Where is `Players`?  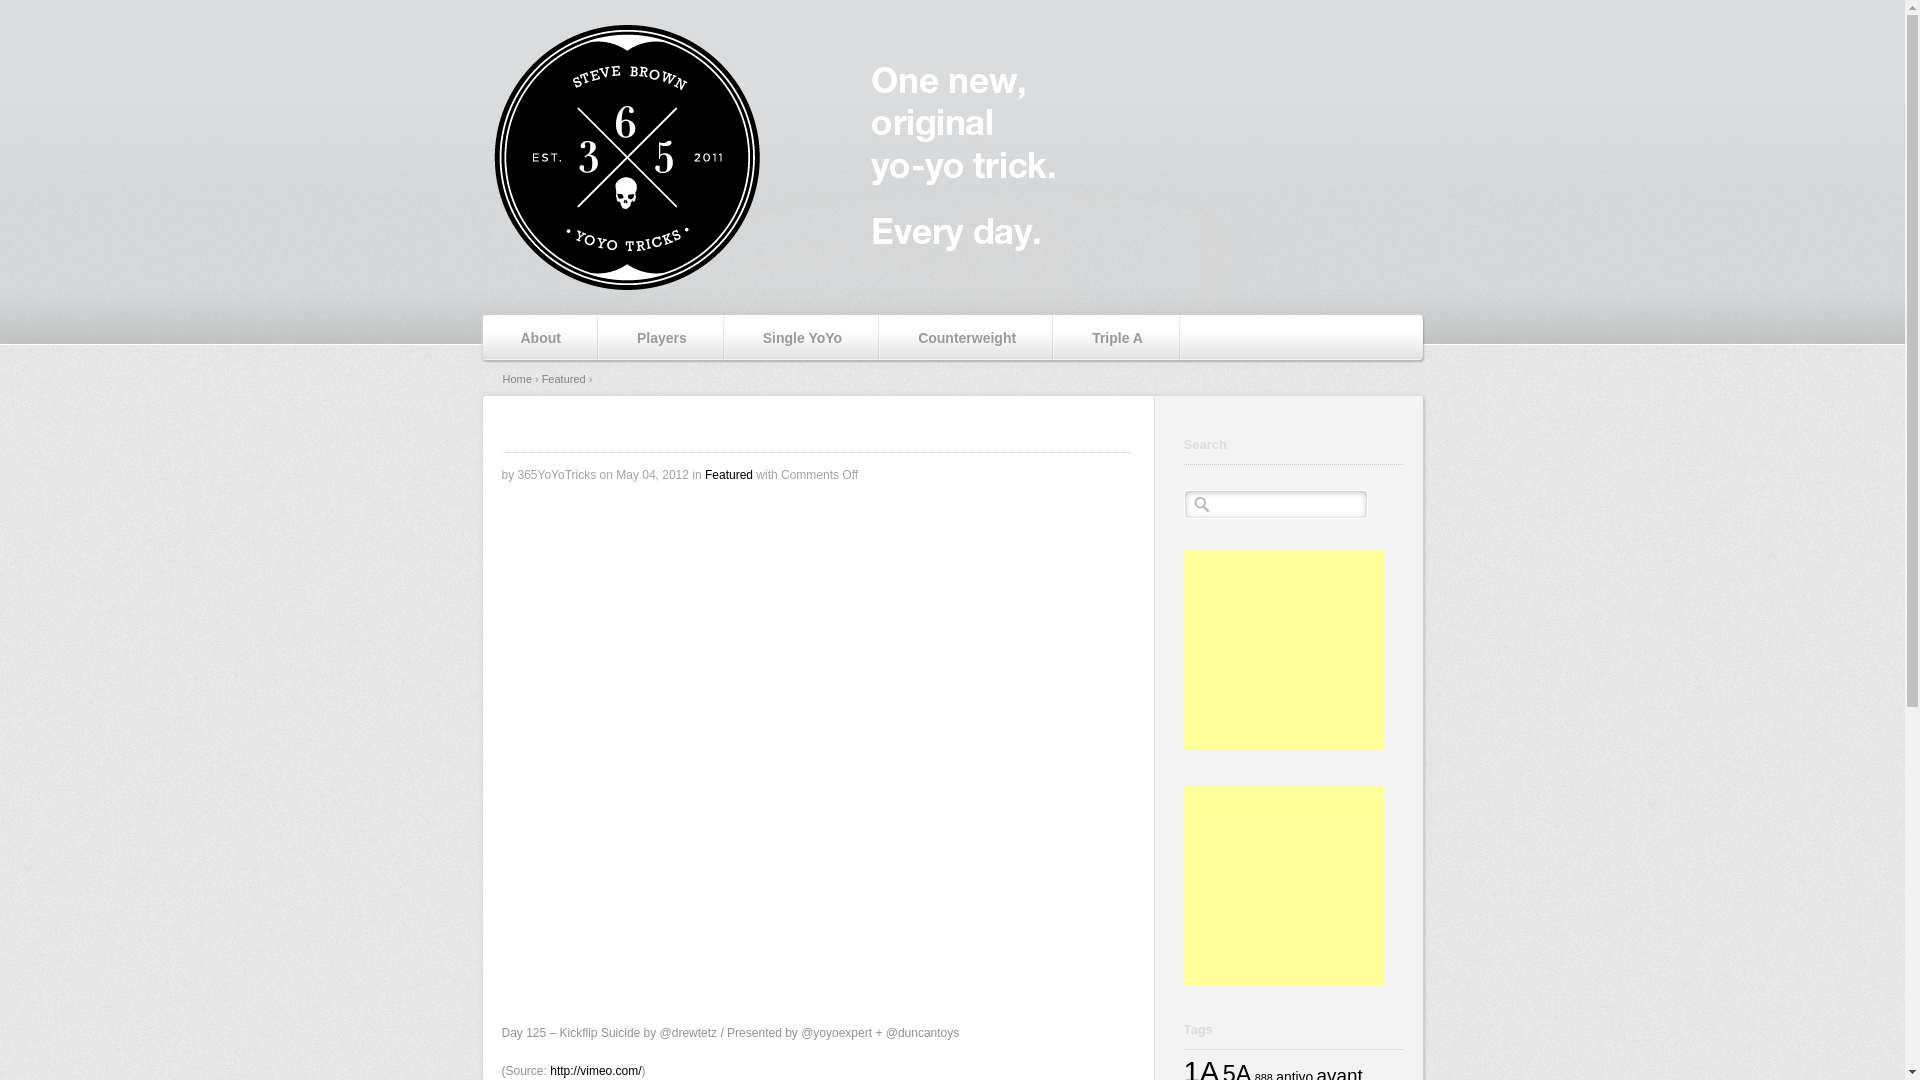 Players is located at coordinates (662, 338).